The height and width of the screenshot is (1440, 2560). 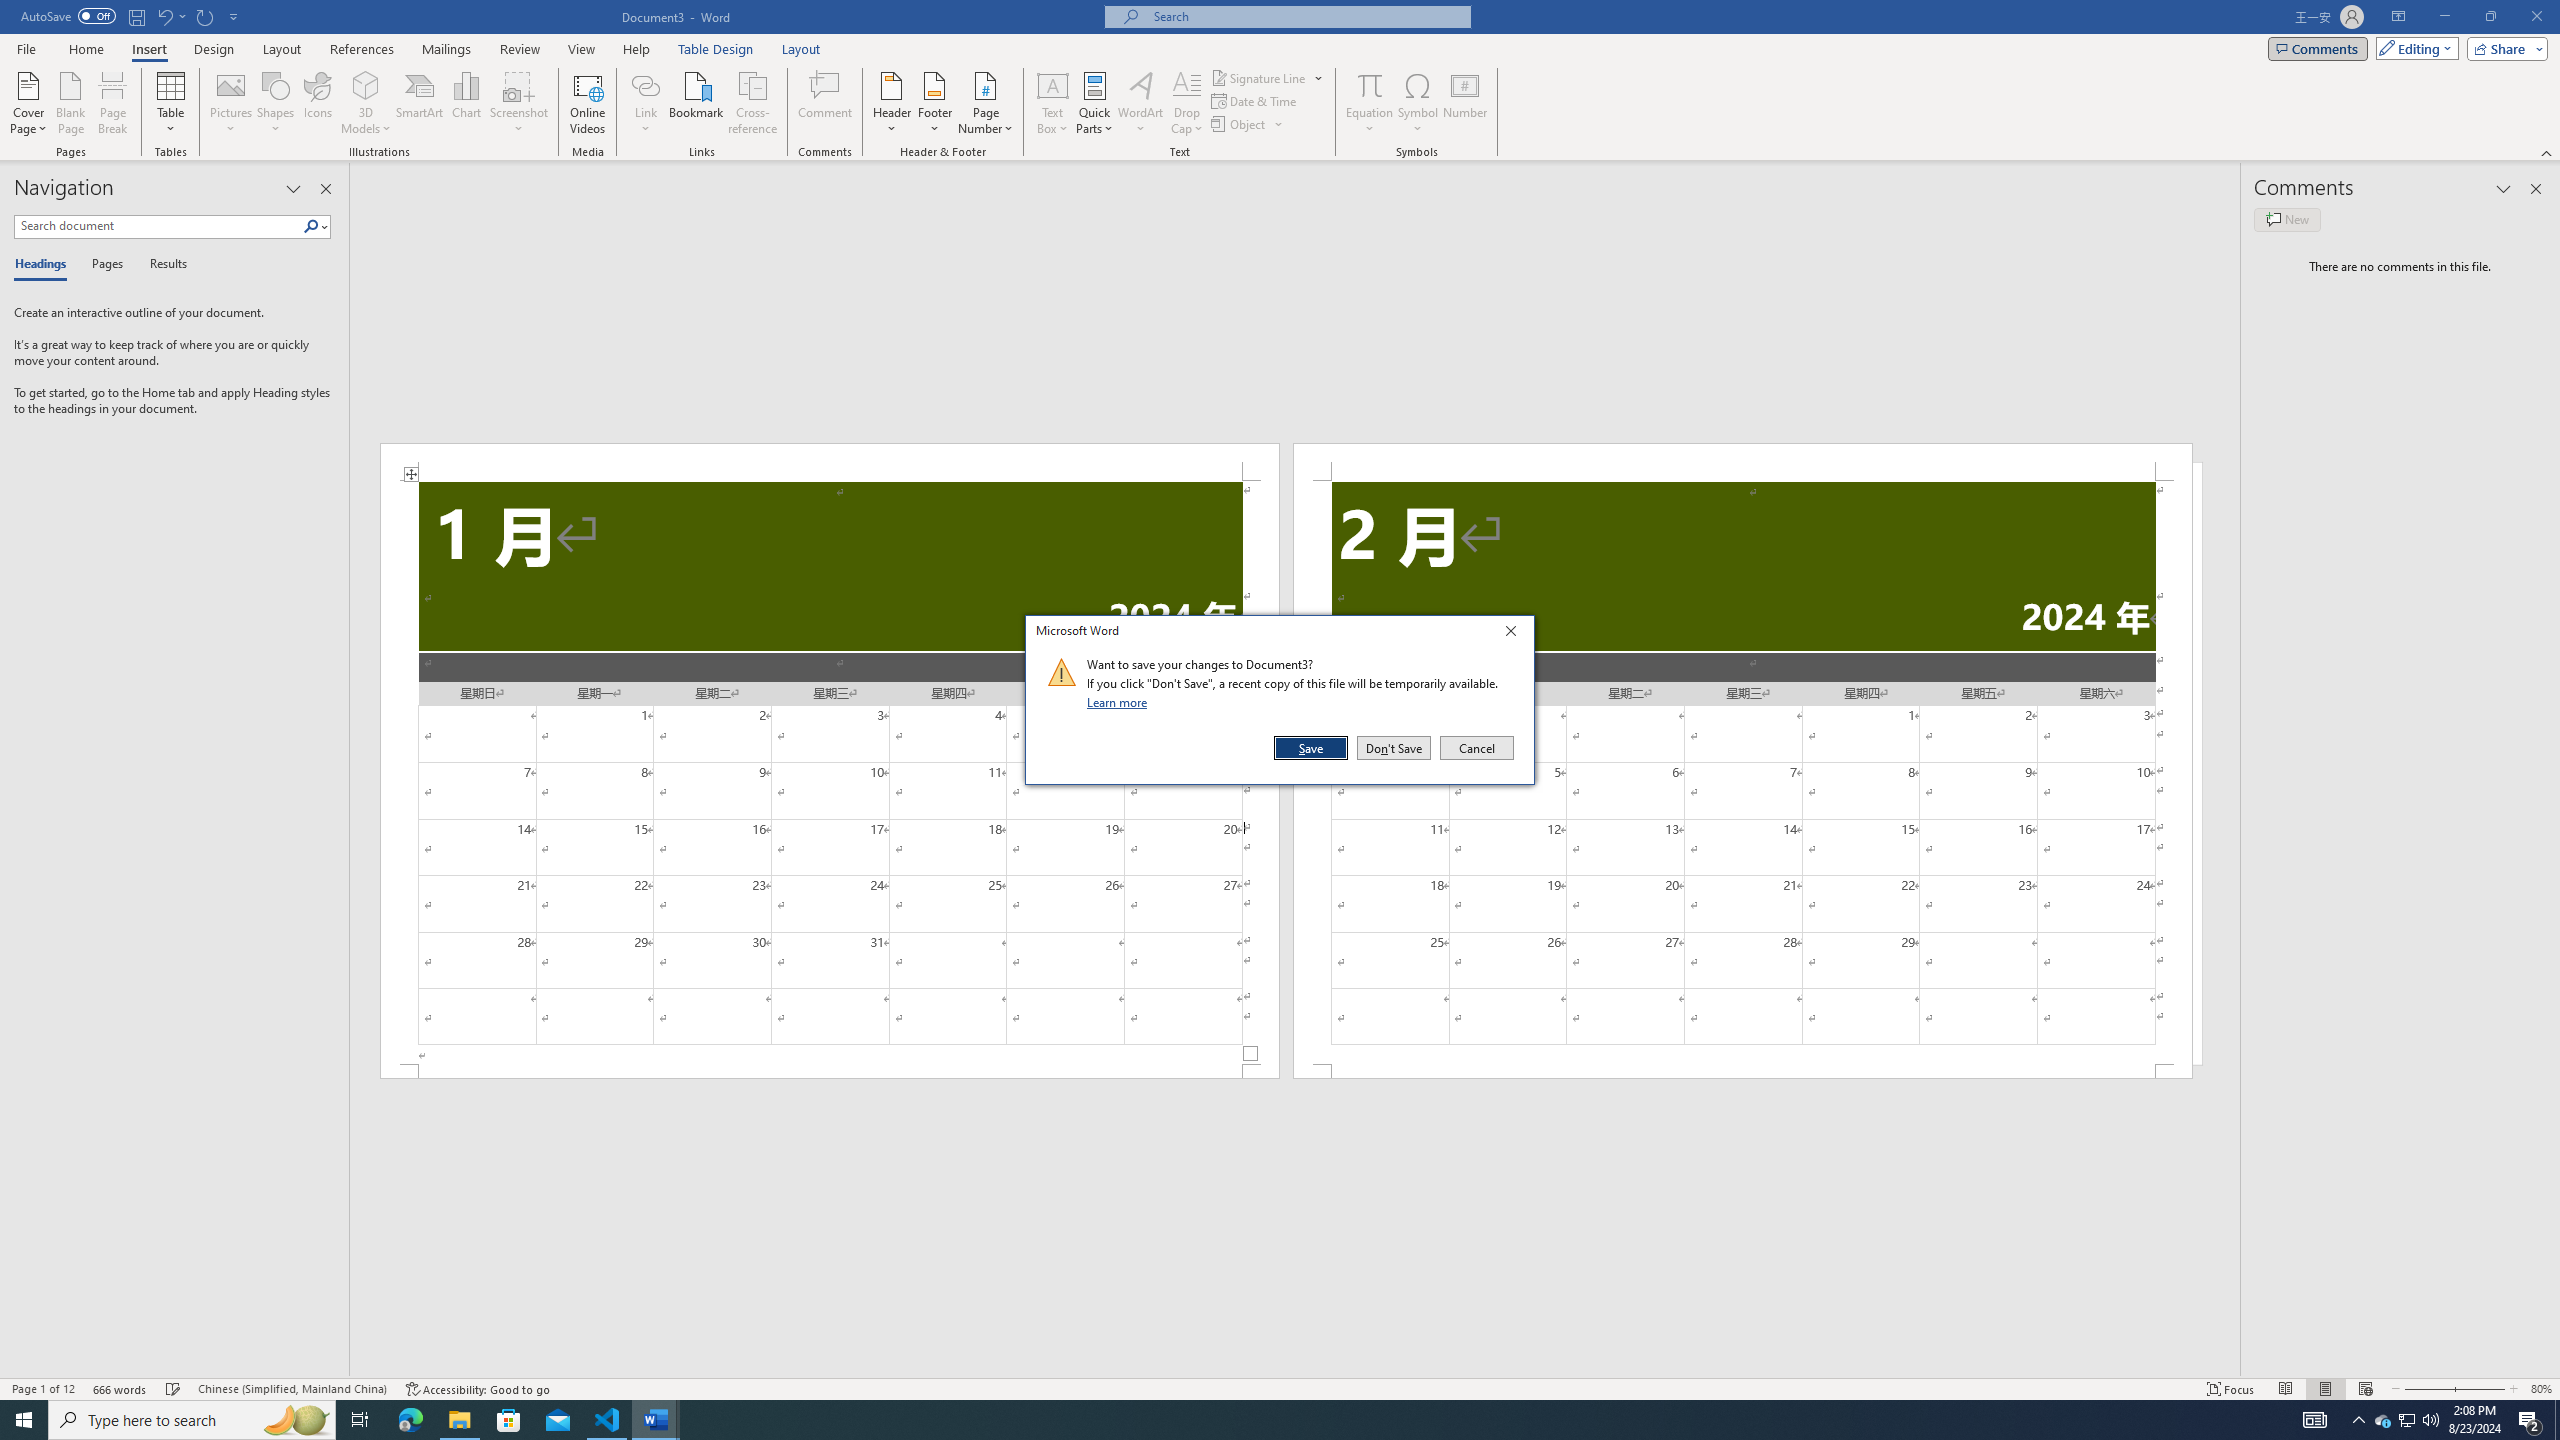 I want to click on Equation, so click(x=2422, y=1389).